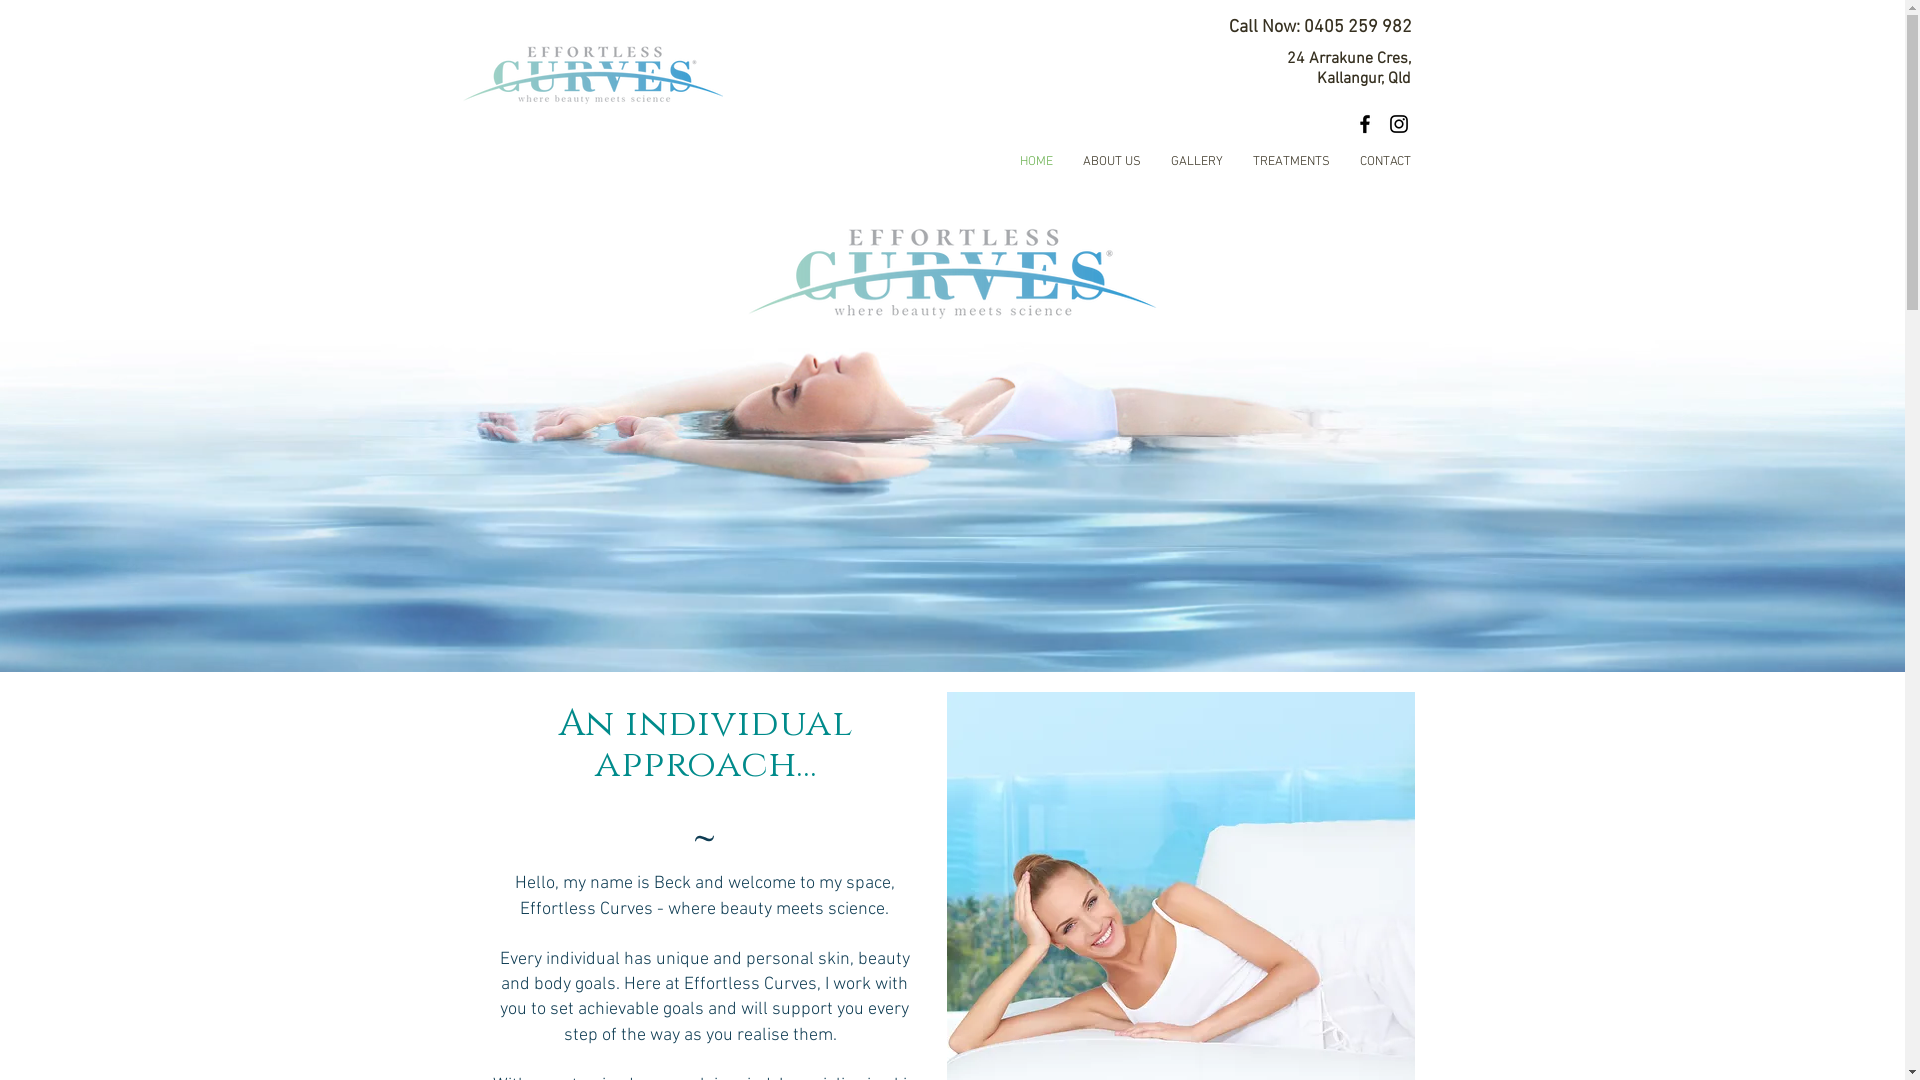 Image resolution: width=1920 pixels, height=1080 pixels. I want to click on GALLERY, so click(1197, 162).